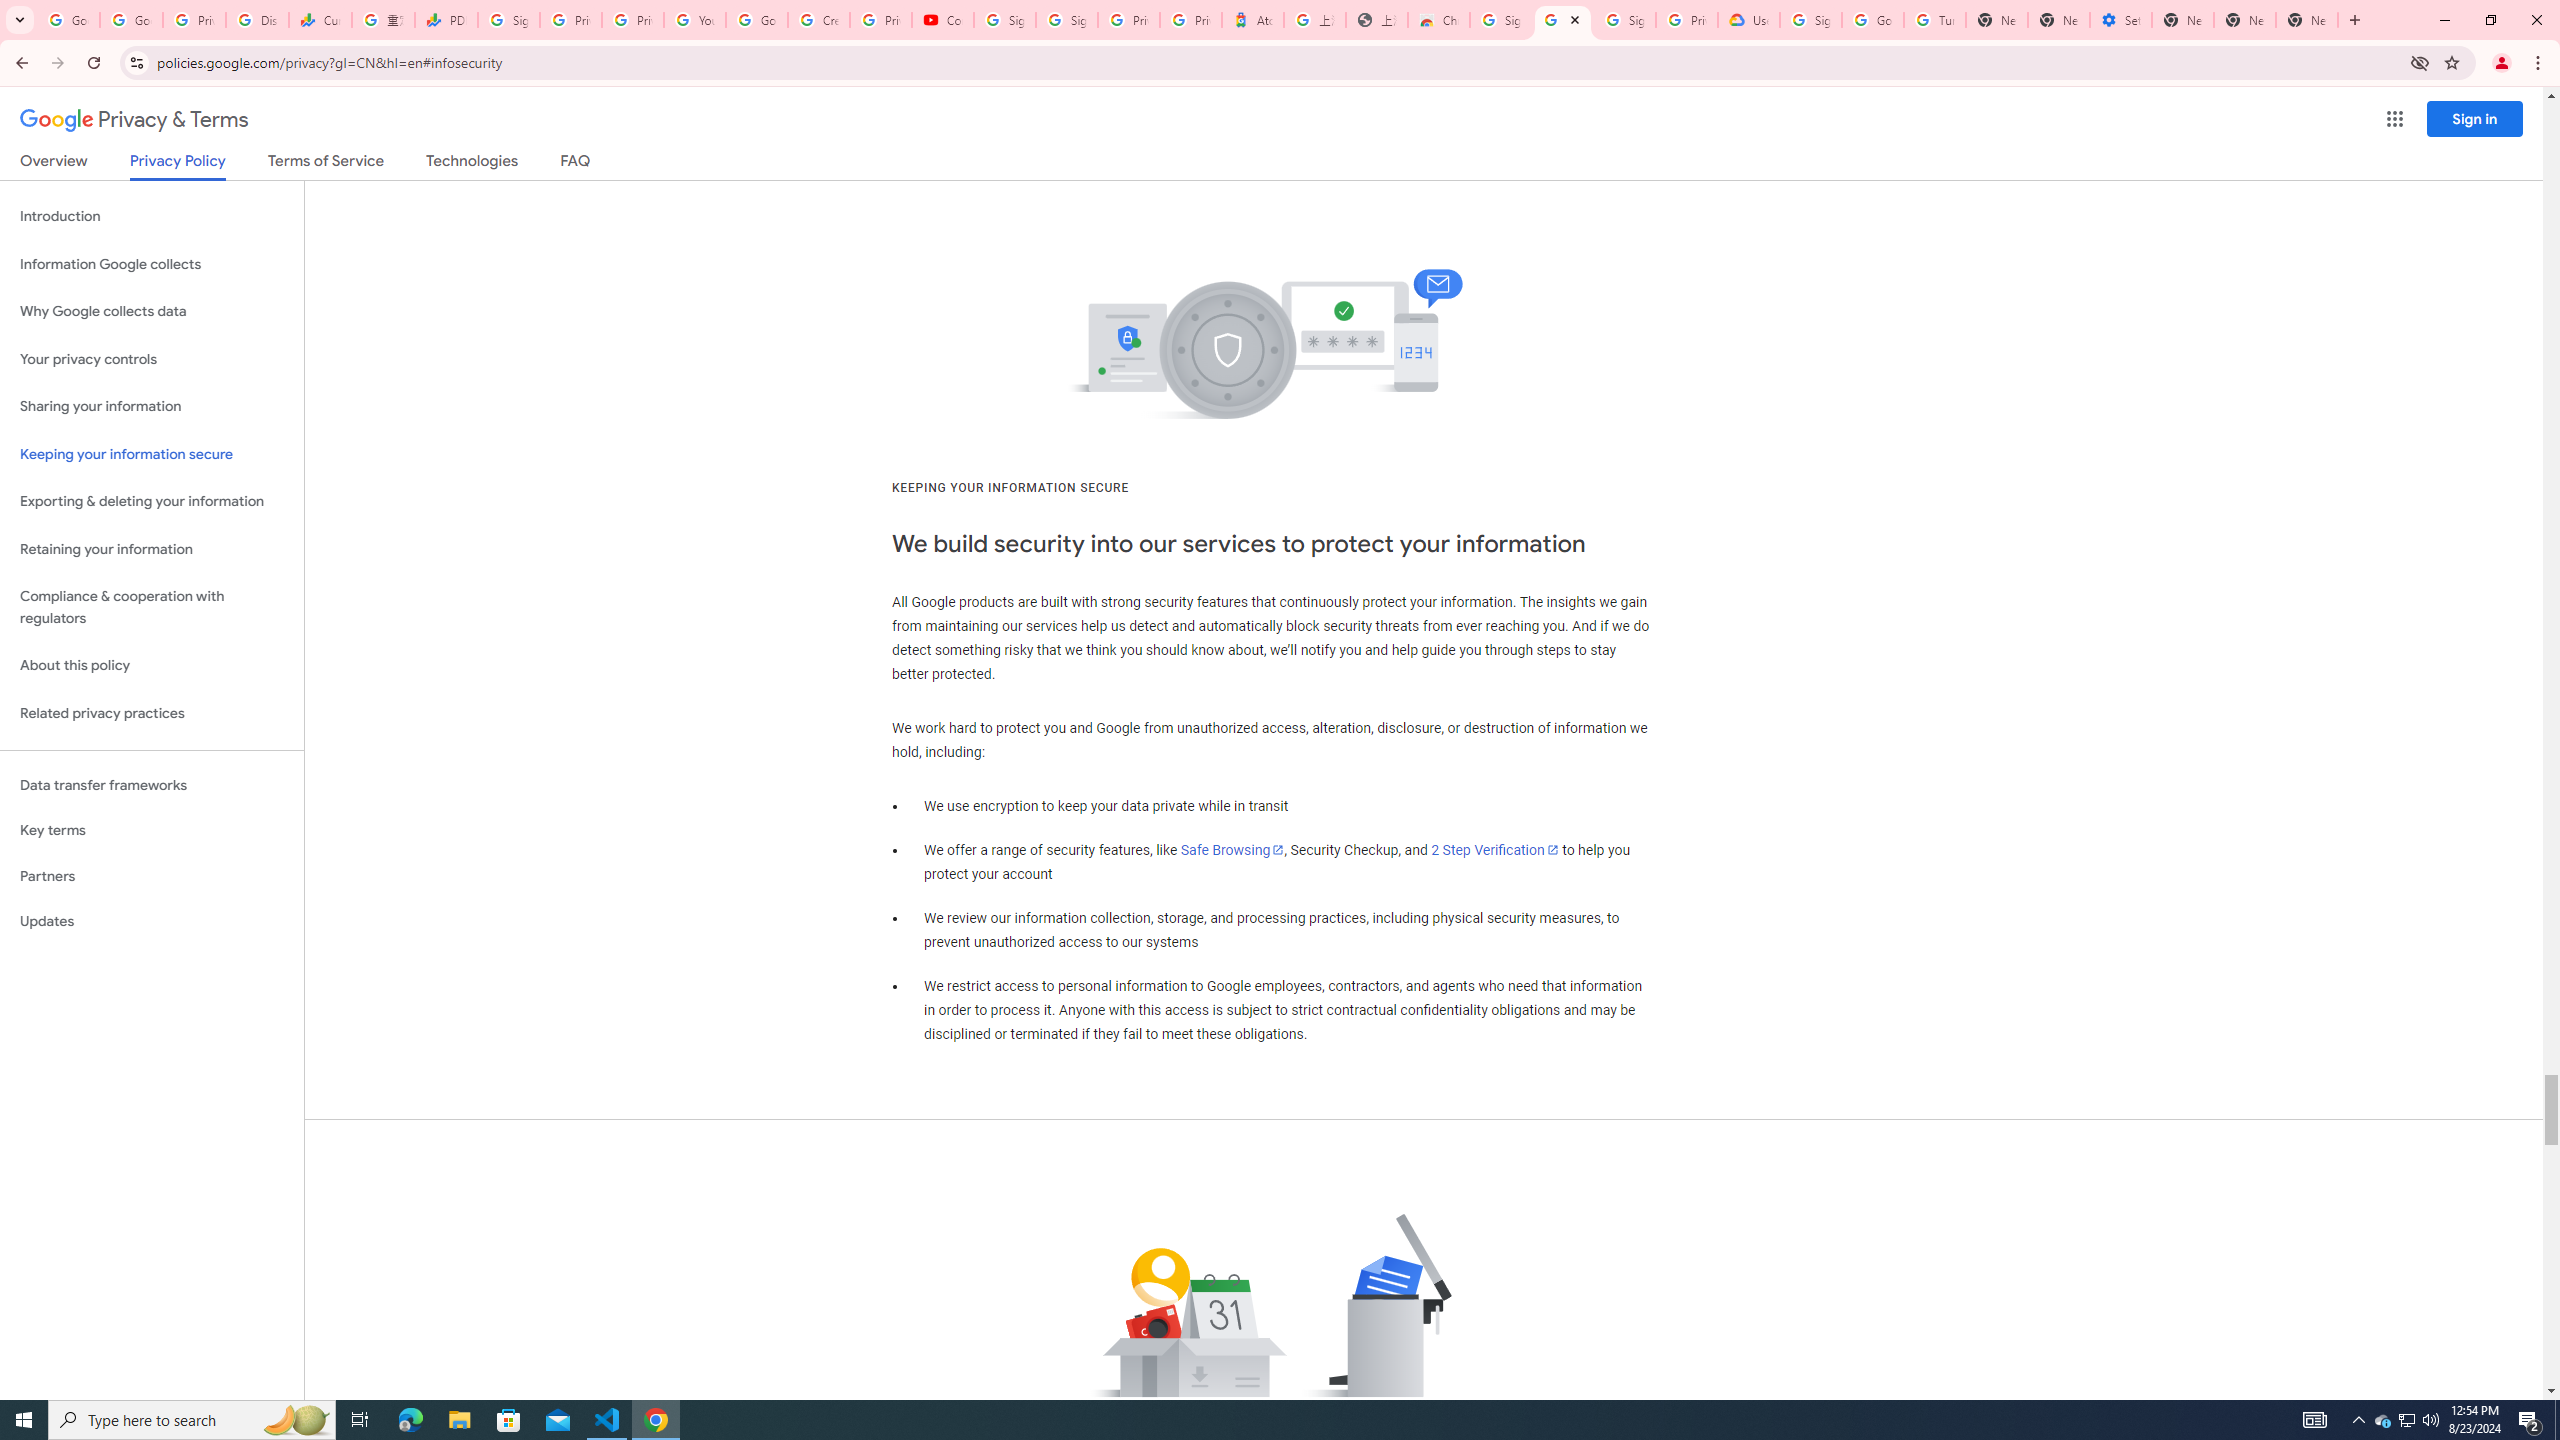 The width and height of the screenshot is (2560, 1440). Describe the element at coordinates (152, 502) in the screenshot. I see `Exporting & deleting your information` at that location.